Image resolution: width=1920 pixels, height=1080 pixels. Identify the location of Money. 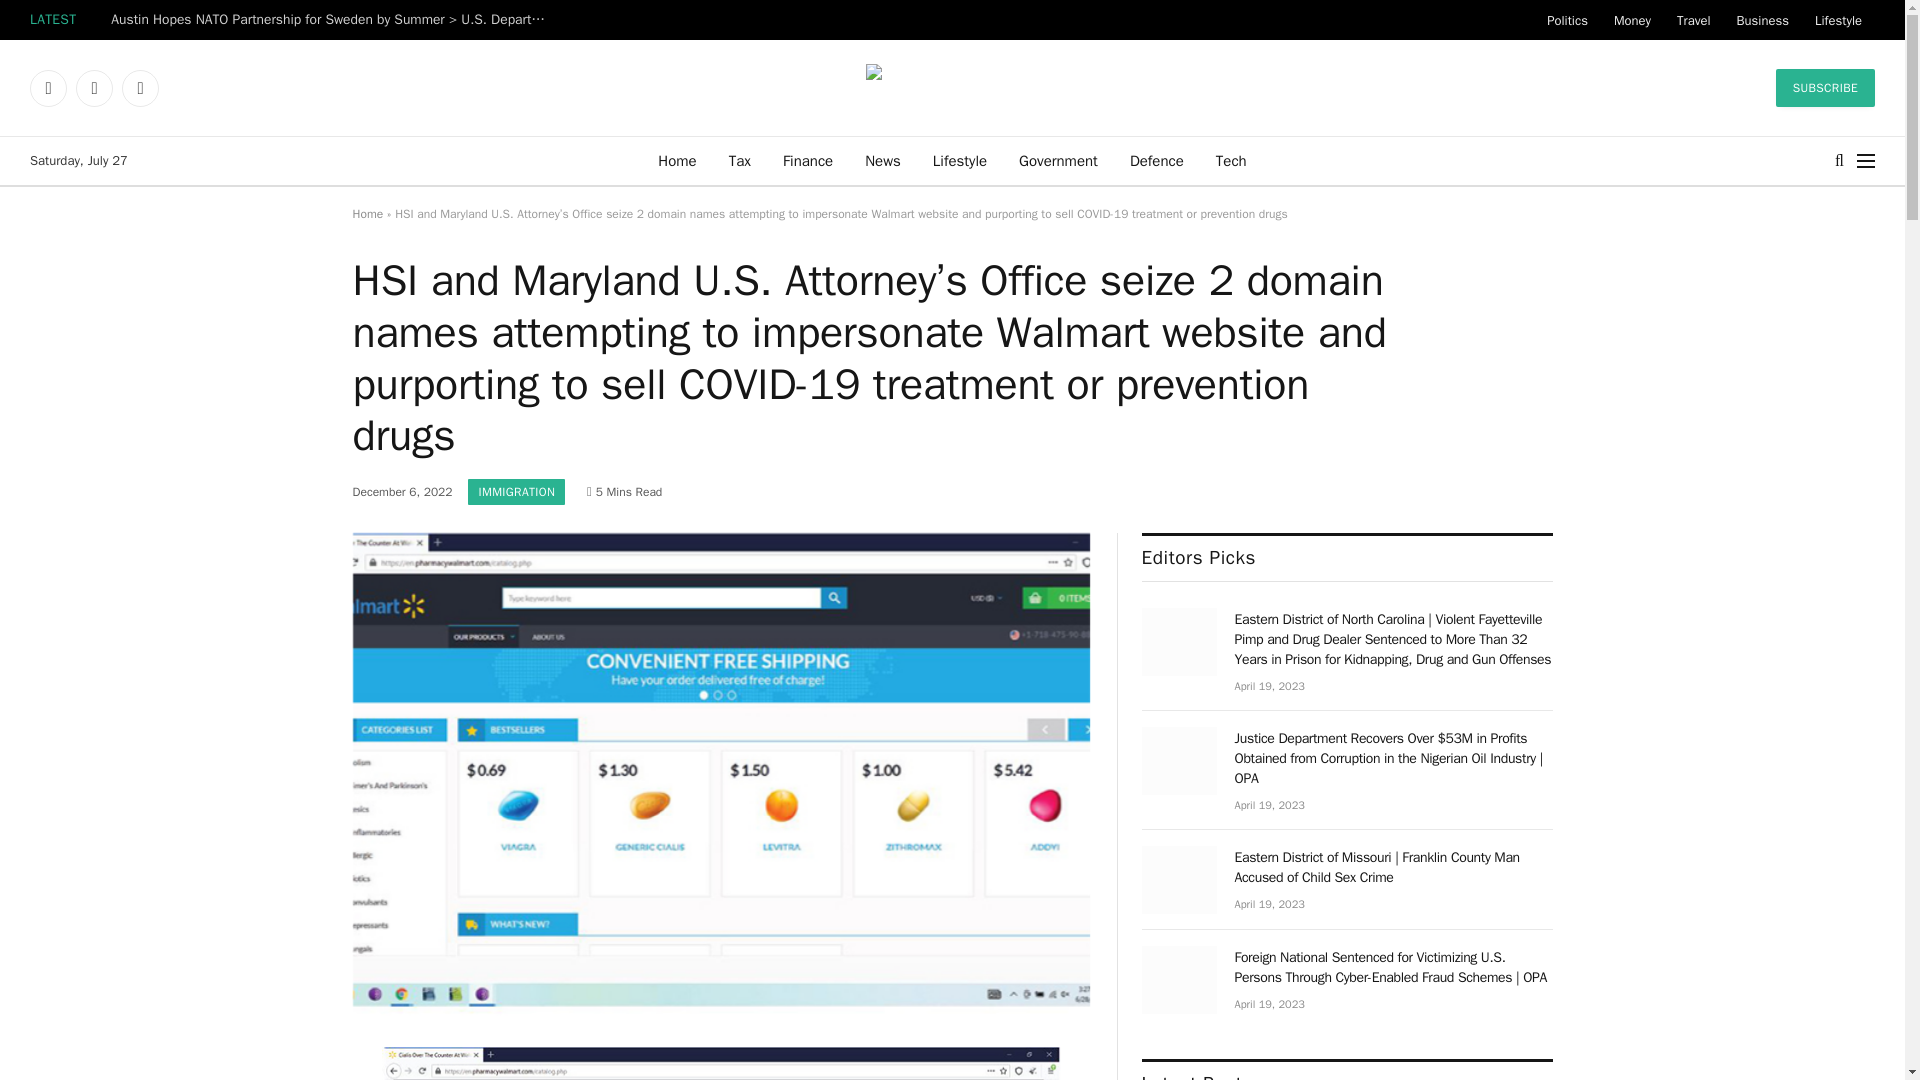
(1632, 20).